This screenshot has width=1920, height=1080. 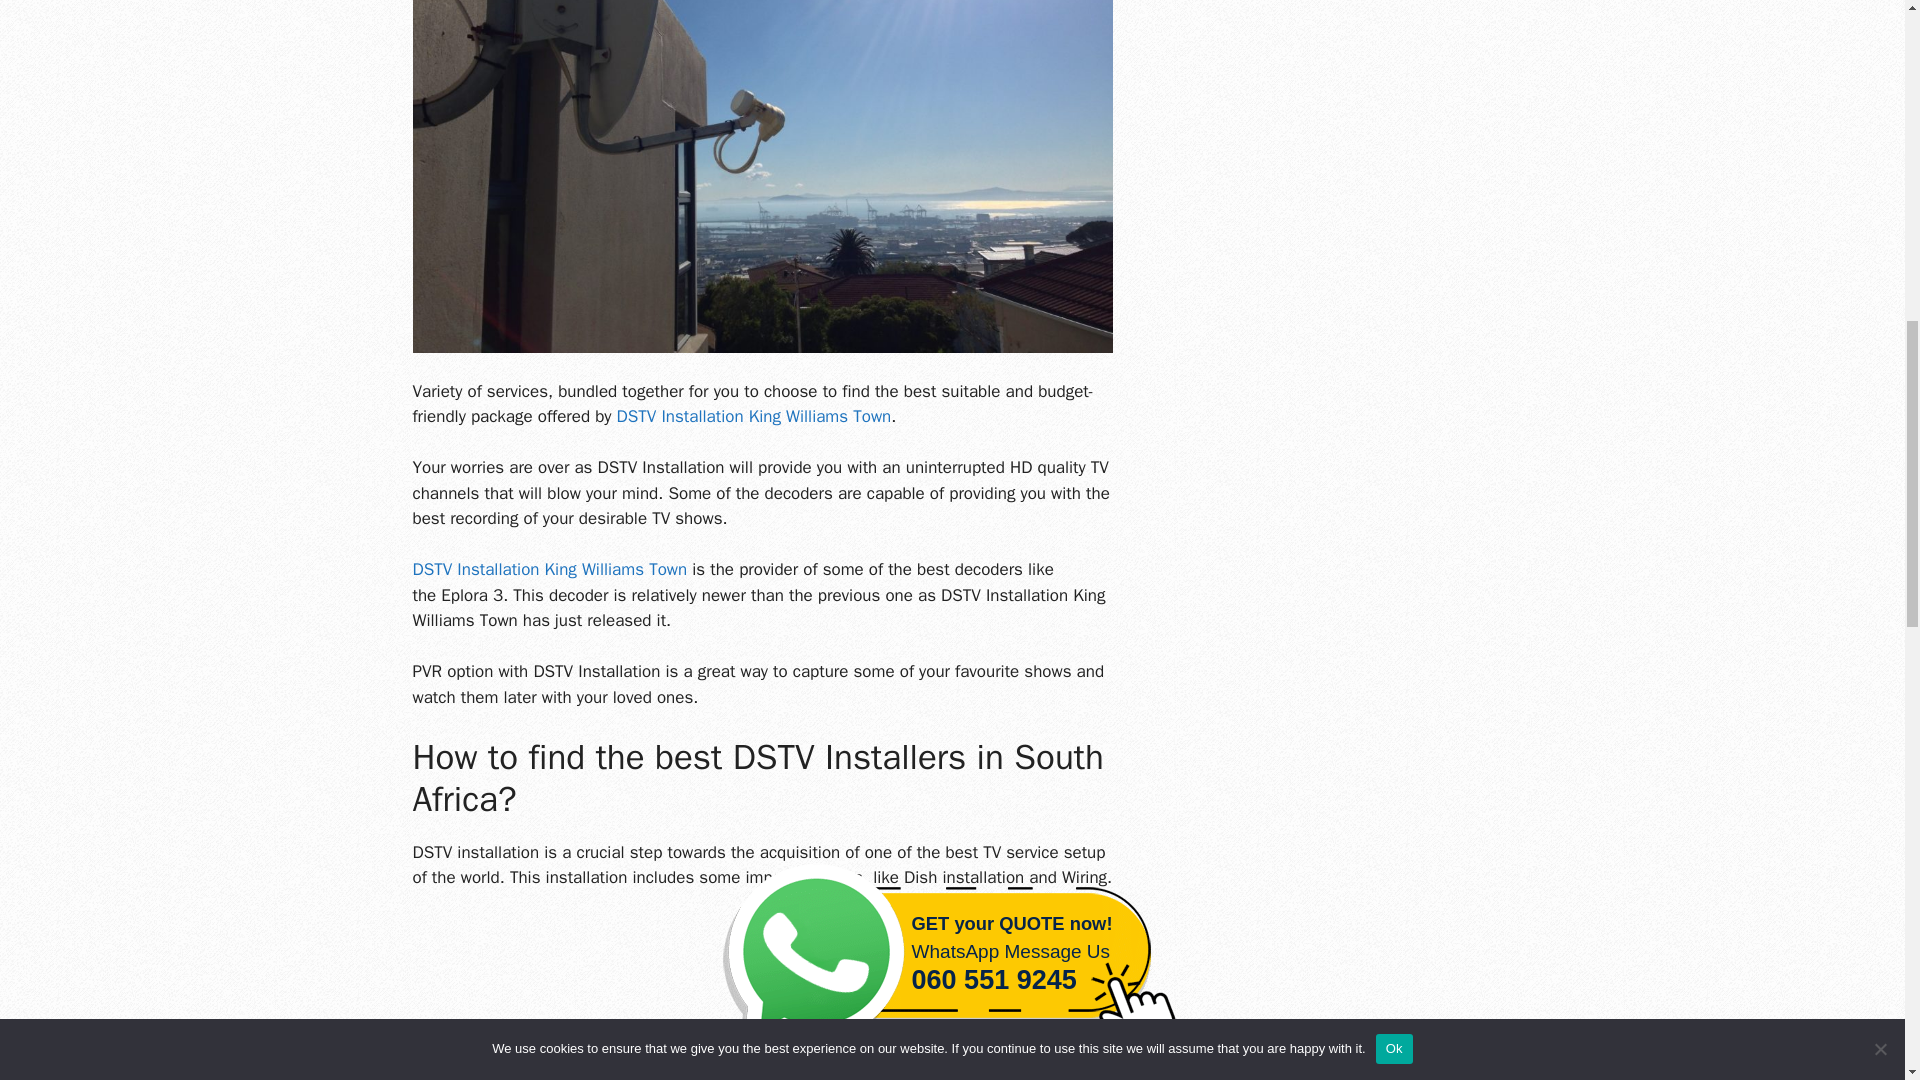 What do you see at coordinates (754, 416) in the screenshot?
I see `DSTV Installation King Williams Town` at bounding box center [754, 416].